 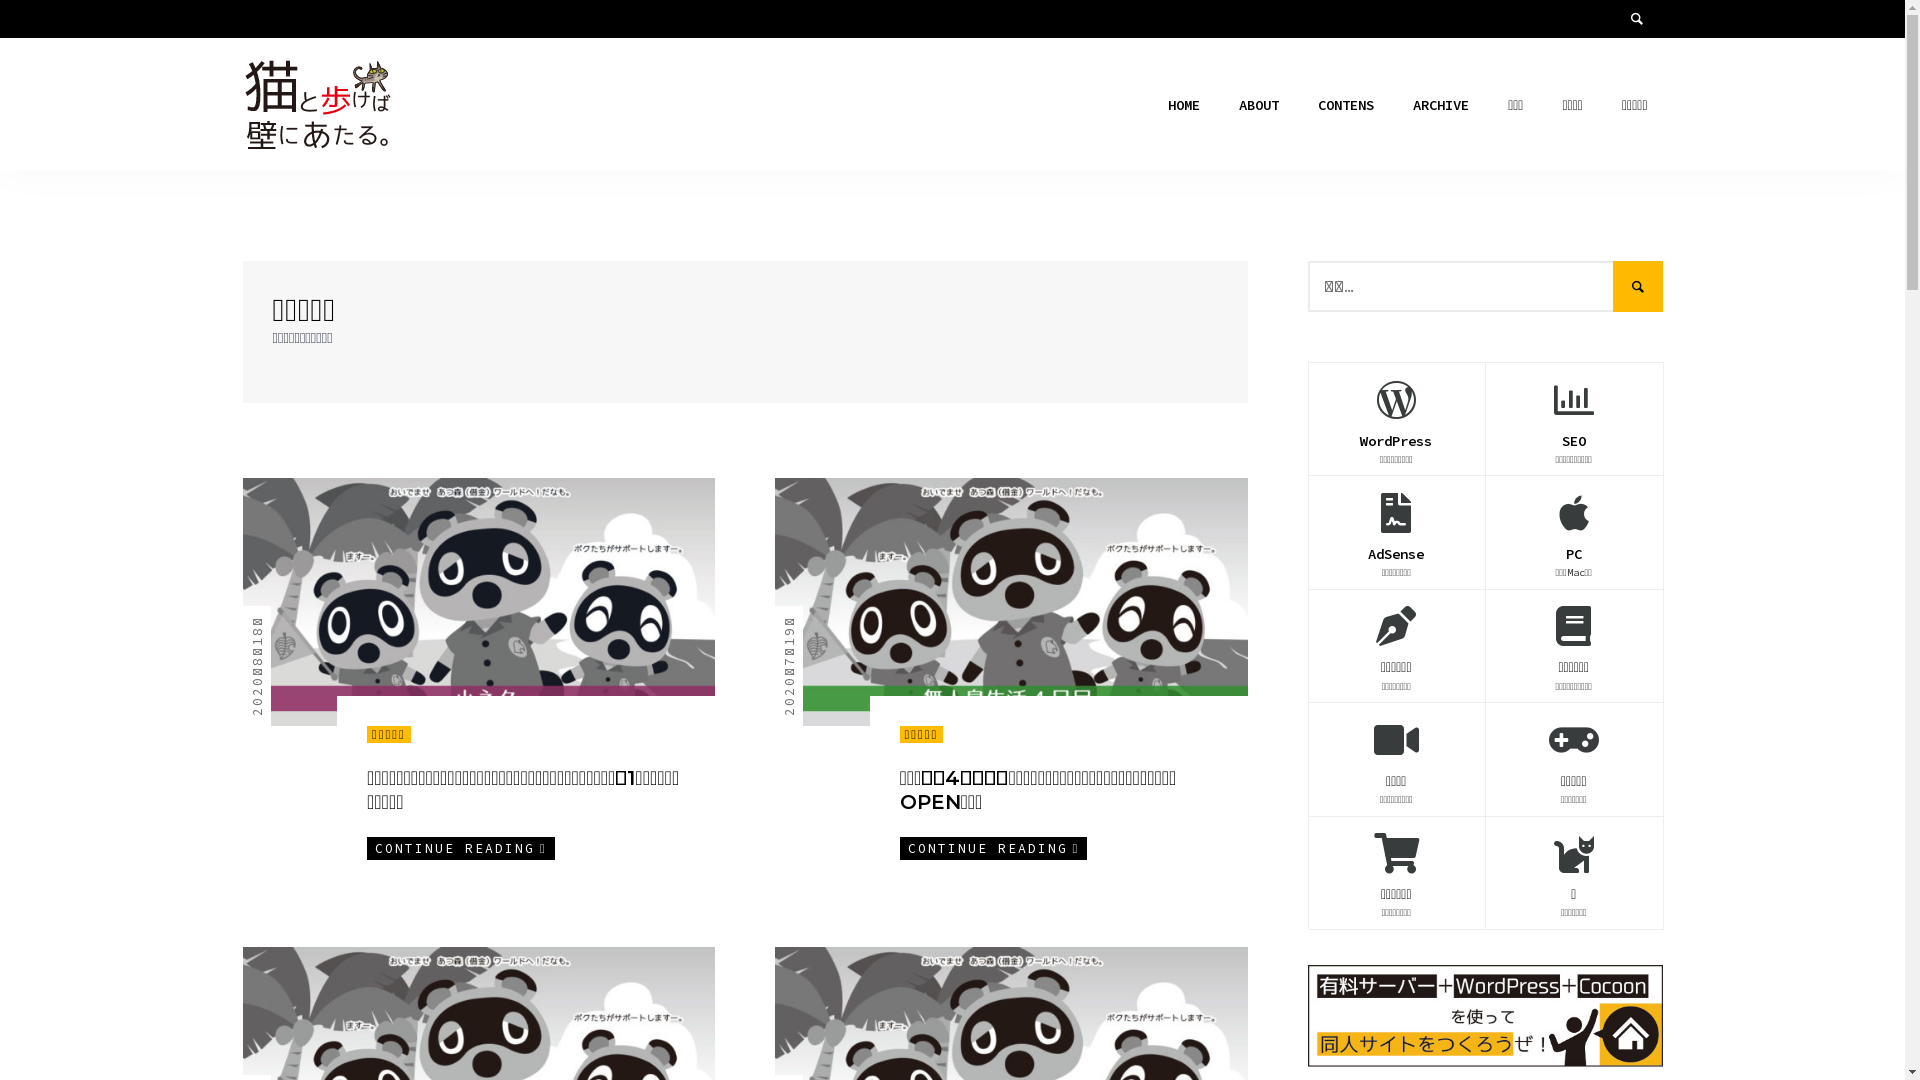 I want to click on ARCHIVE, so click(x=1441, y=104).